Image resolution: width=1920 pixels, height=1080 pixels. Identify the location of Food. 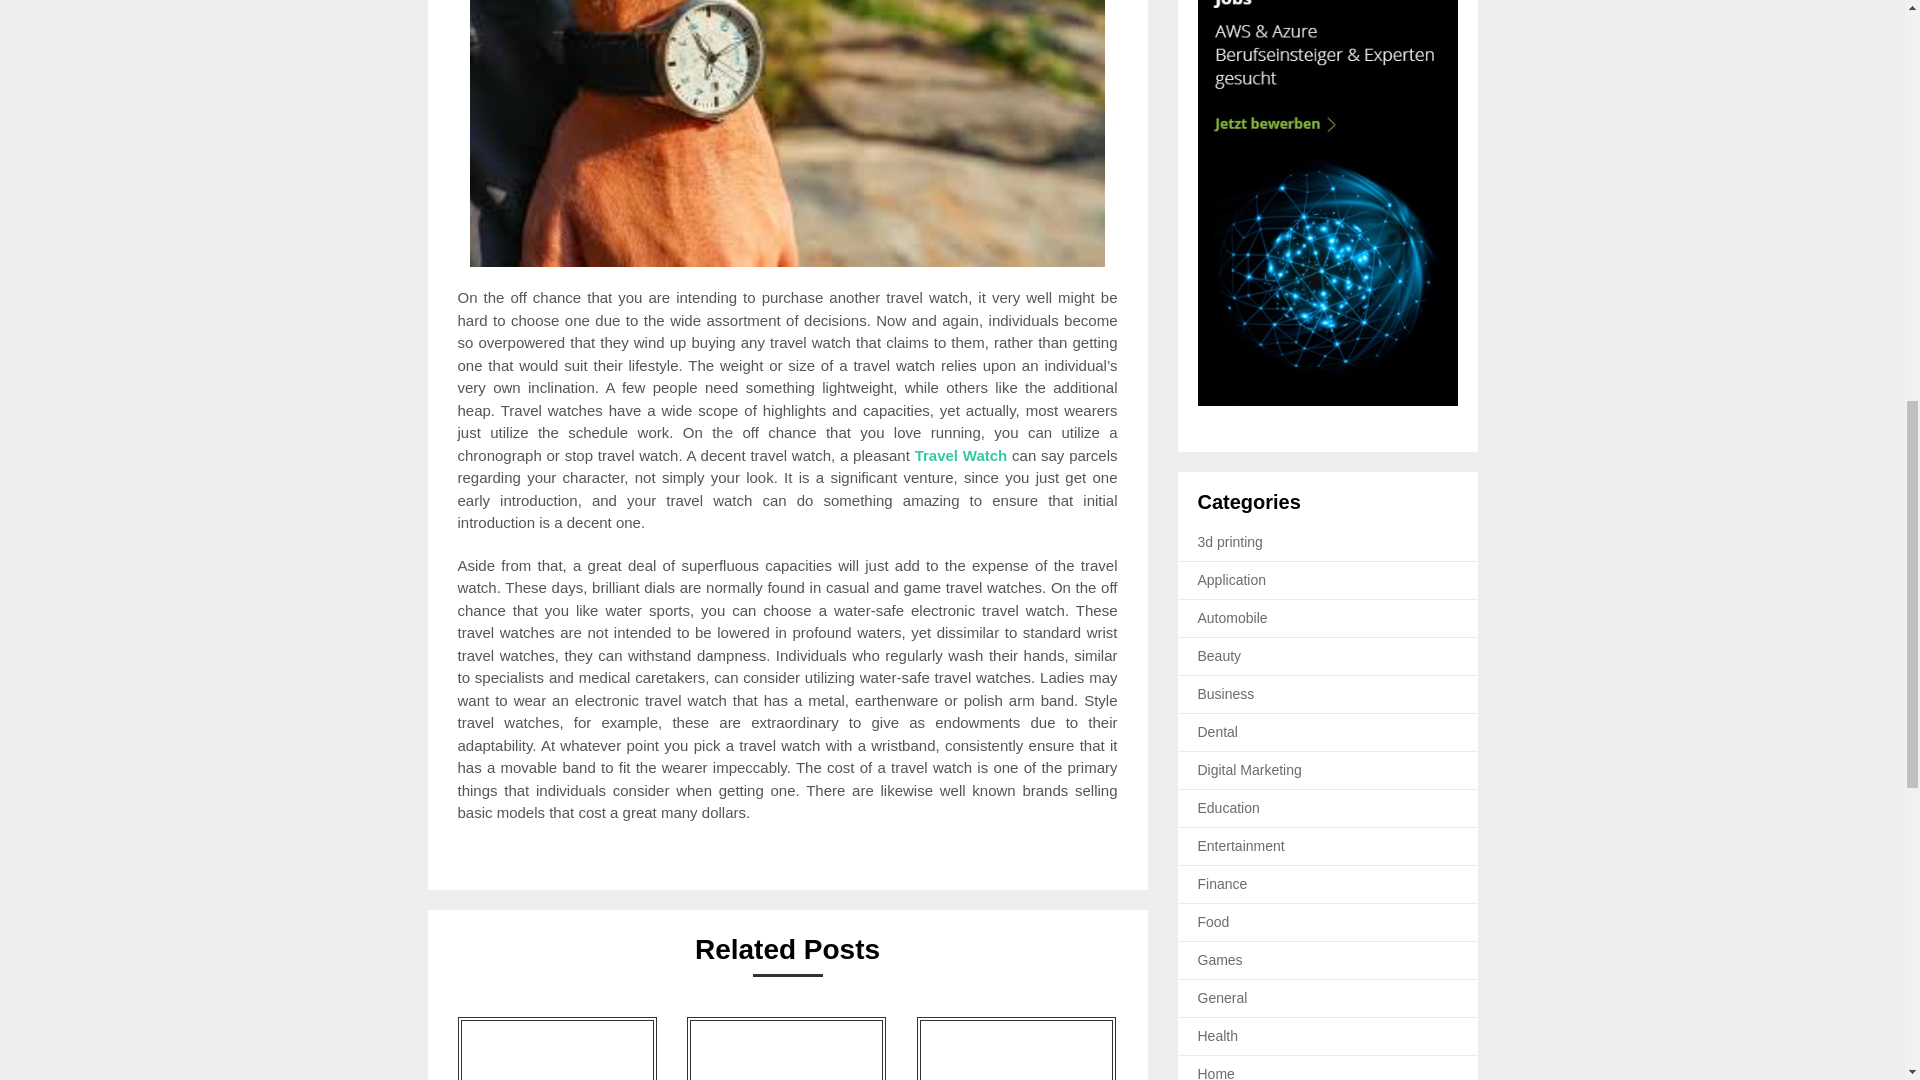
(1214, 921).